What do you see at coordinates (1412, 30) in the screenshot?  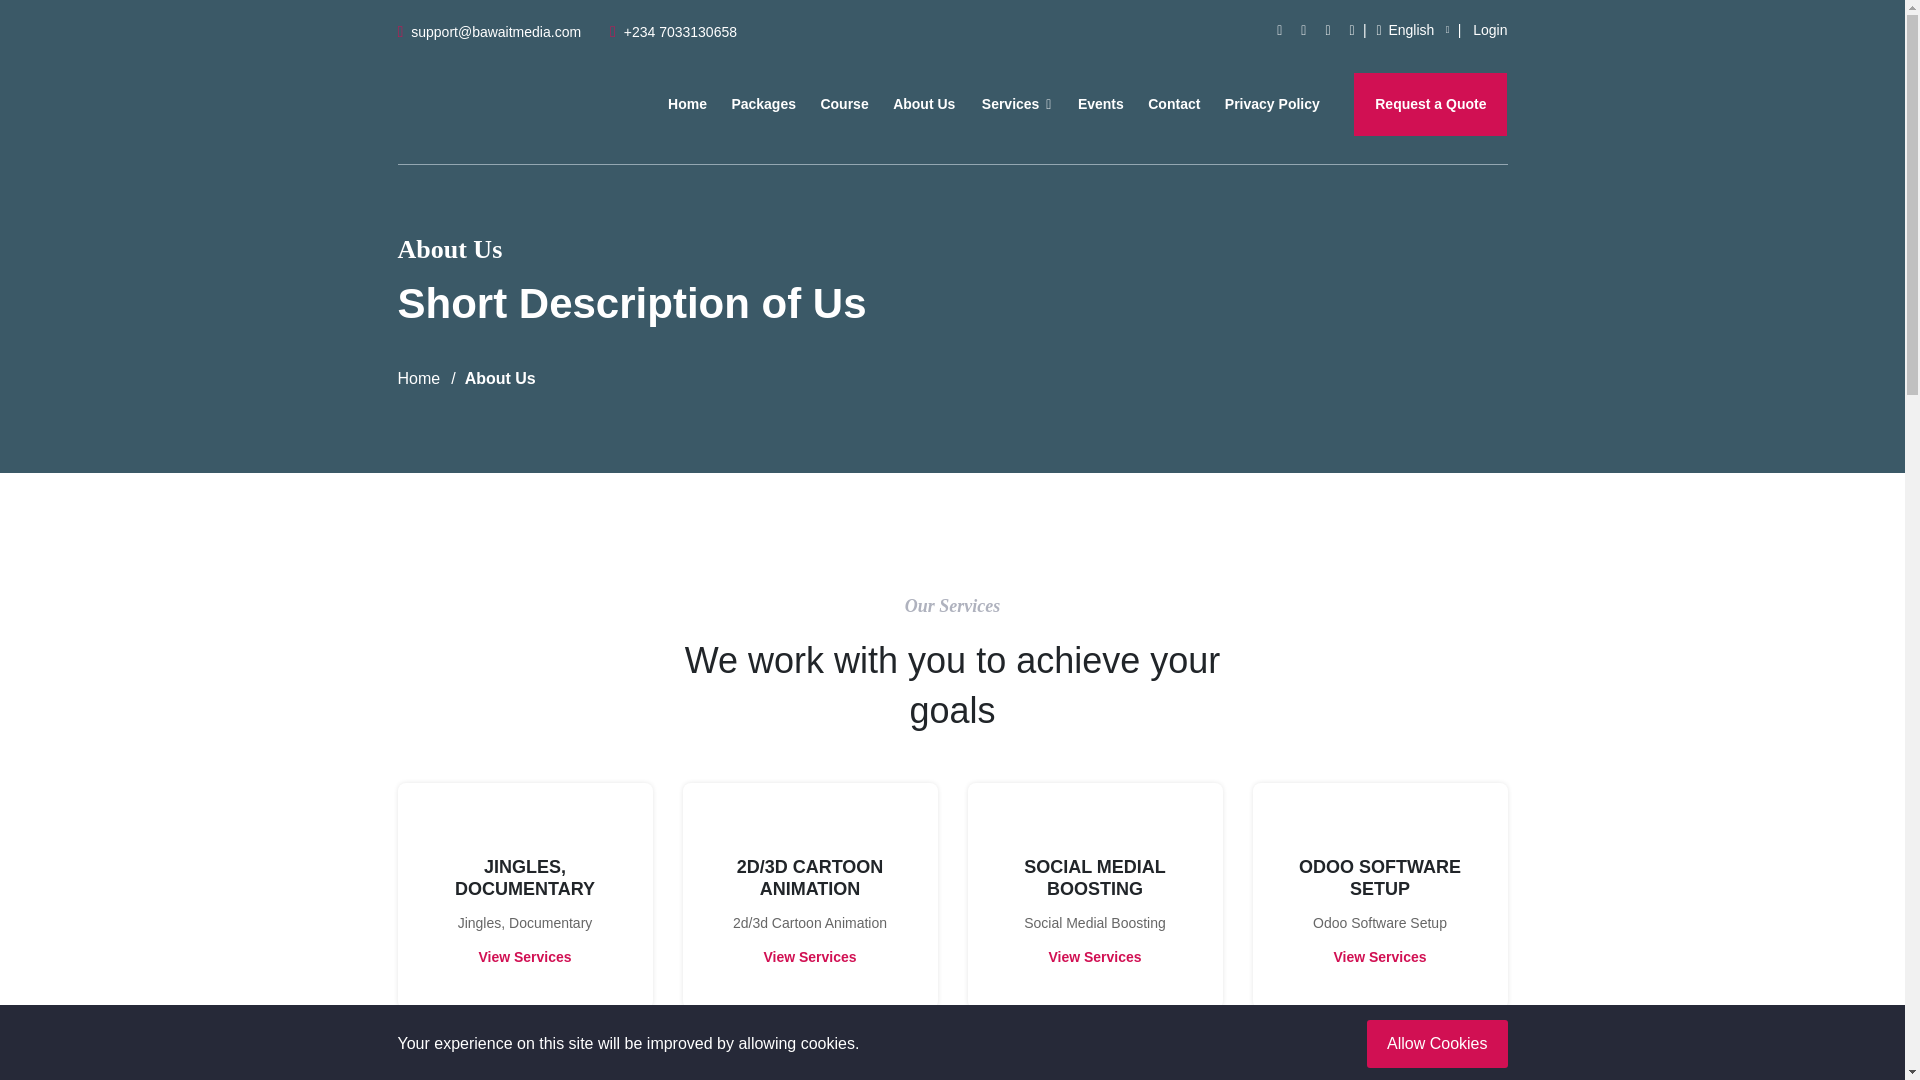 I see `English` at bounding box center [1412, 30].